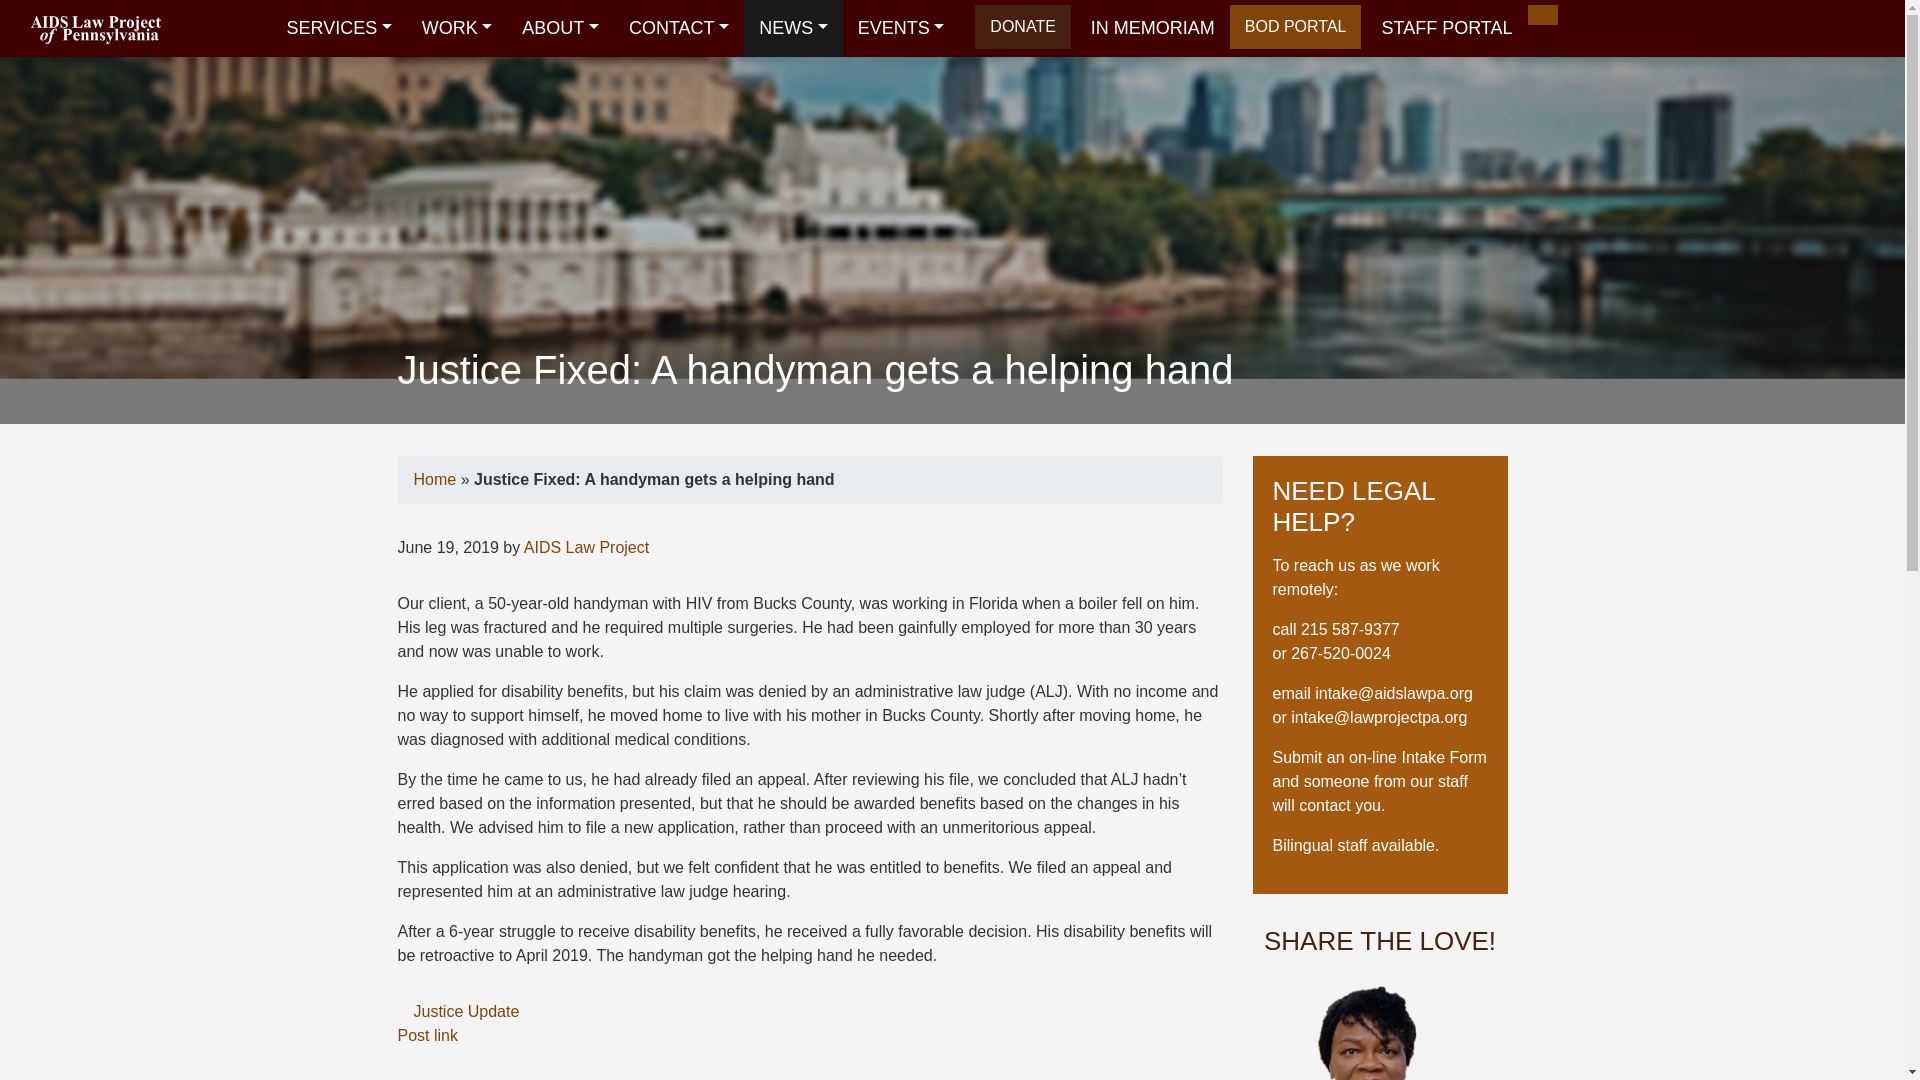 This screenshot has height=1080, width=1920. I want to click on WORK, so click(458, 28).